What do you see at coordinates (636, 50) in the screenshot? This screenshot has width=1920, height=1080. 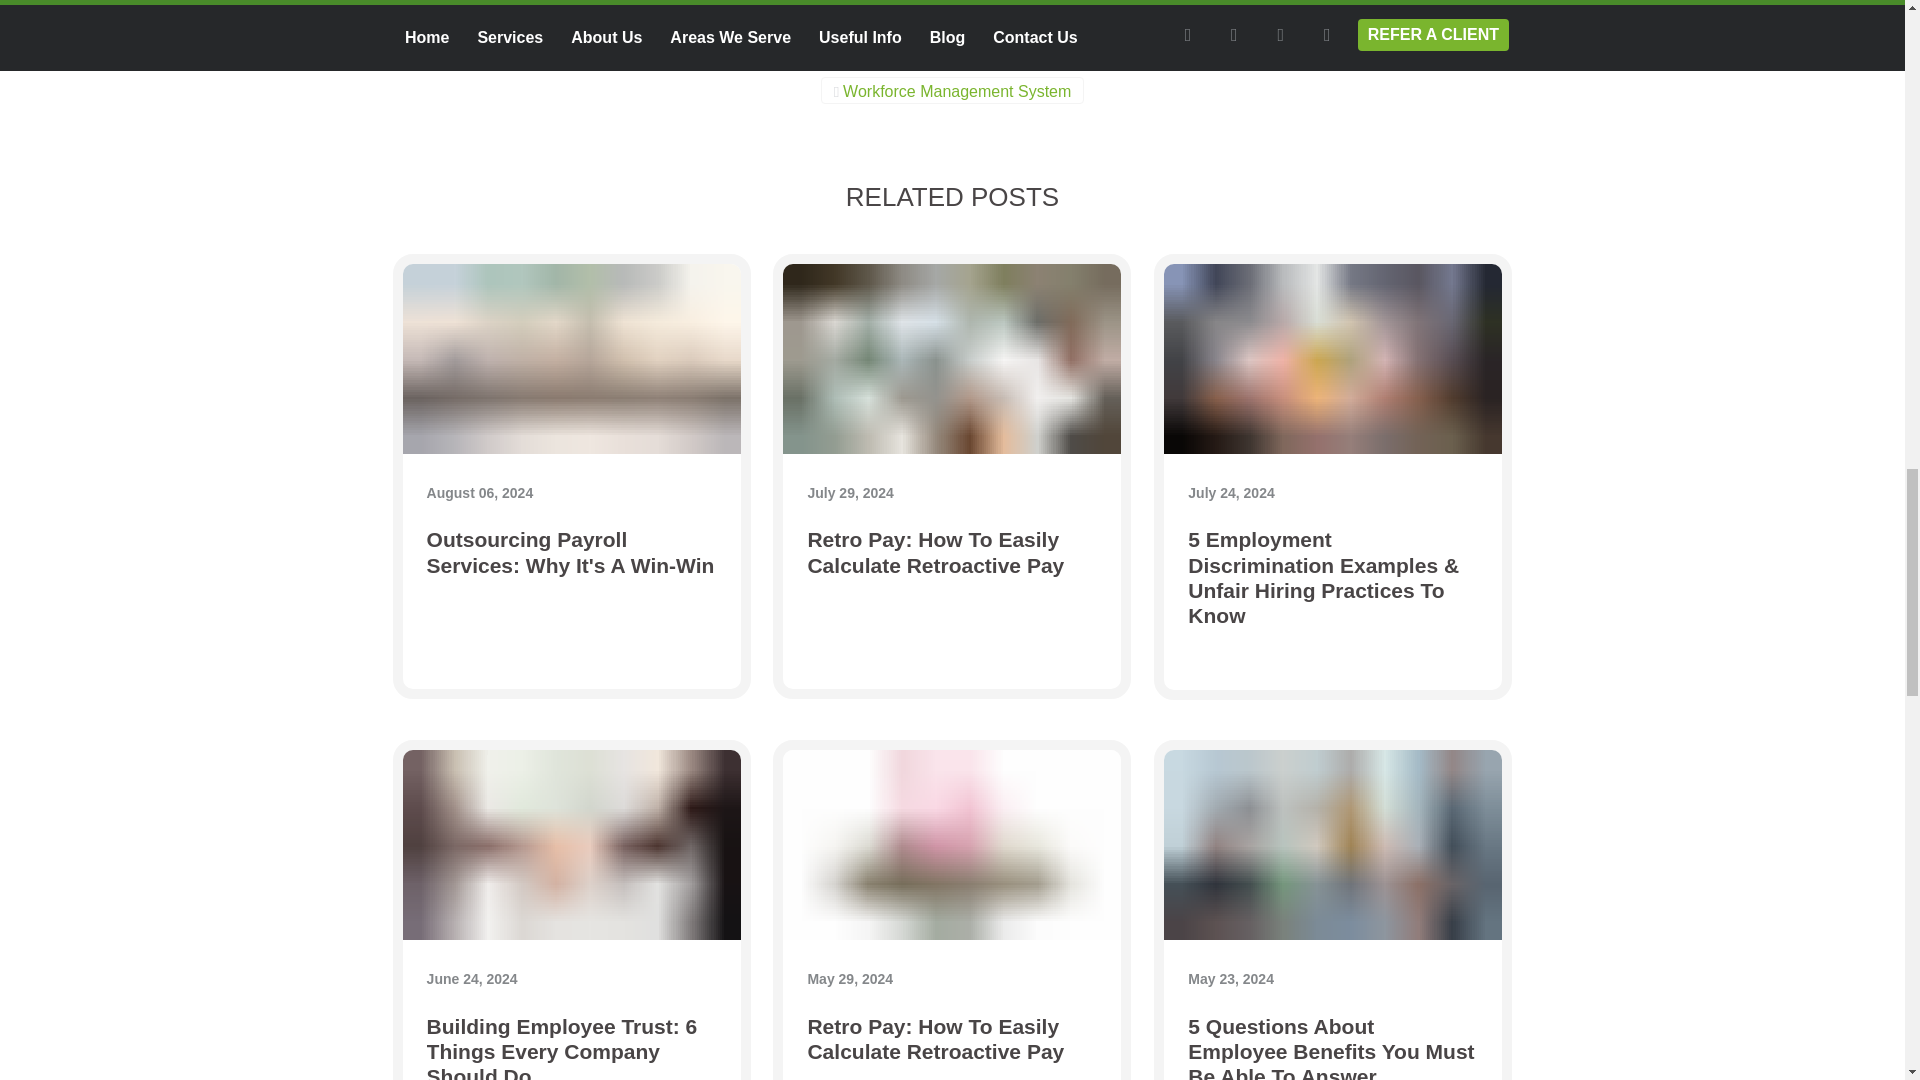 I see `Blog` at bounding box center [636, 50].